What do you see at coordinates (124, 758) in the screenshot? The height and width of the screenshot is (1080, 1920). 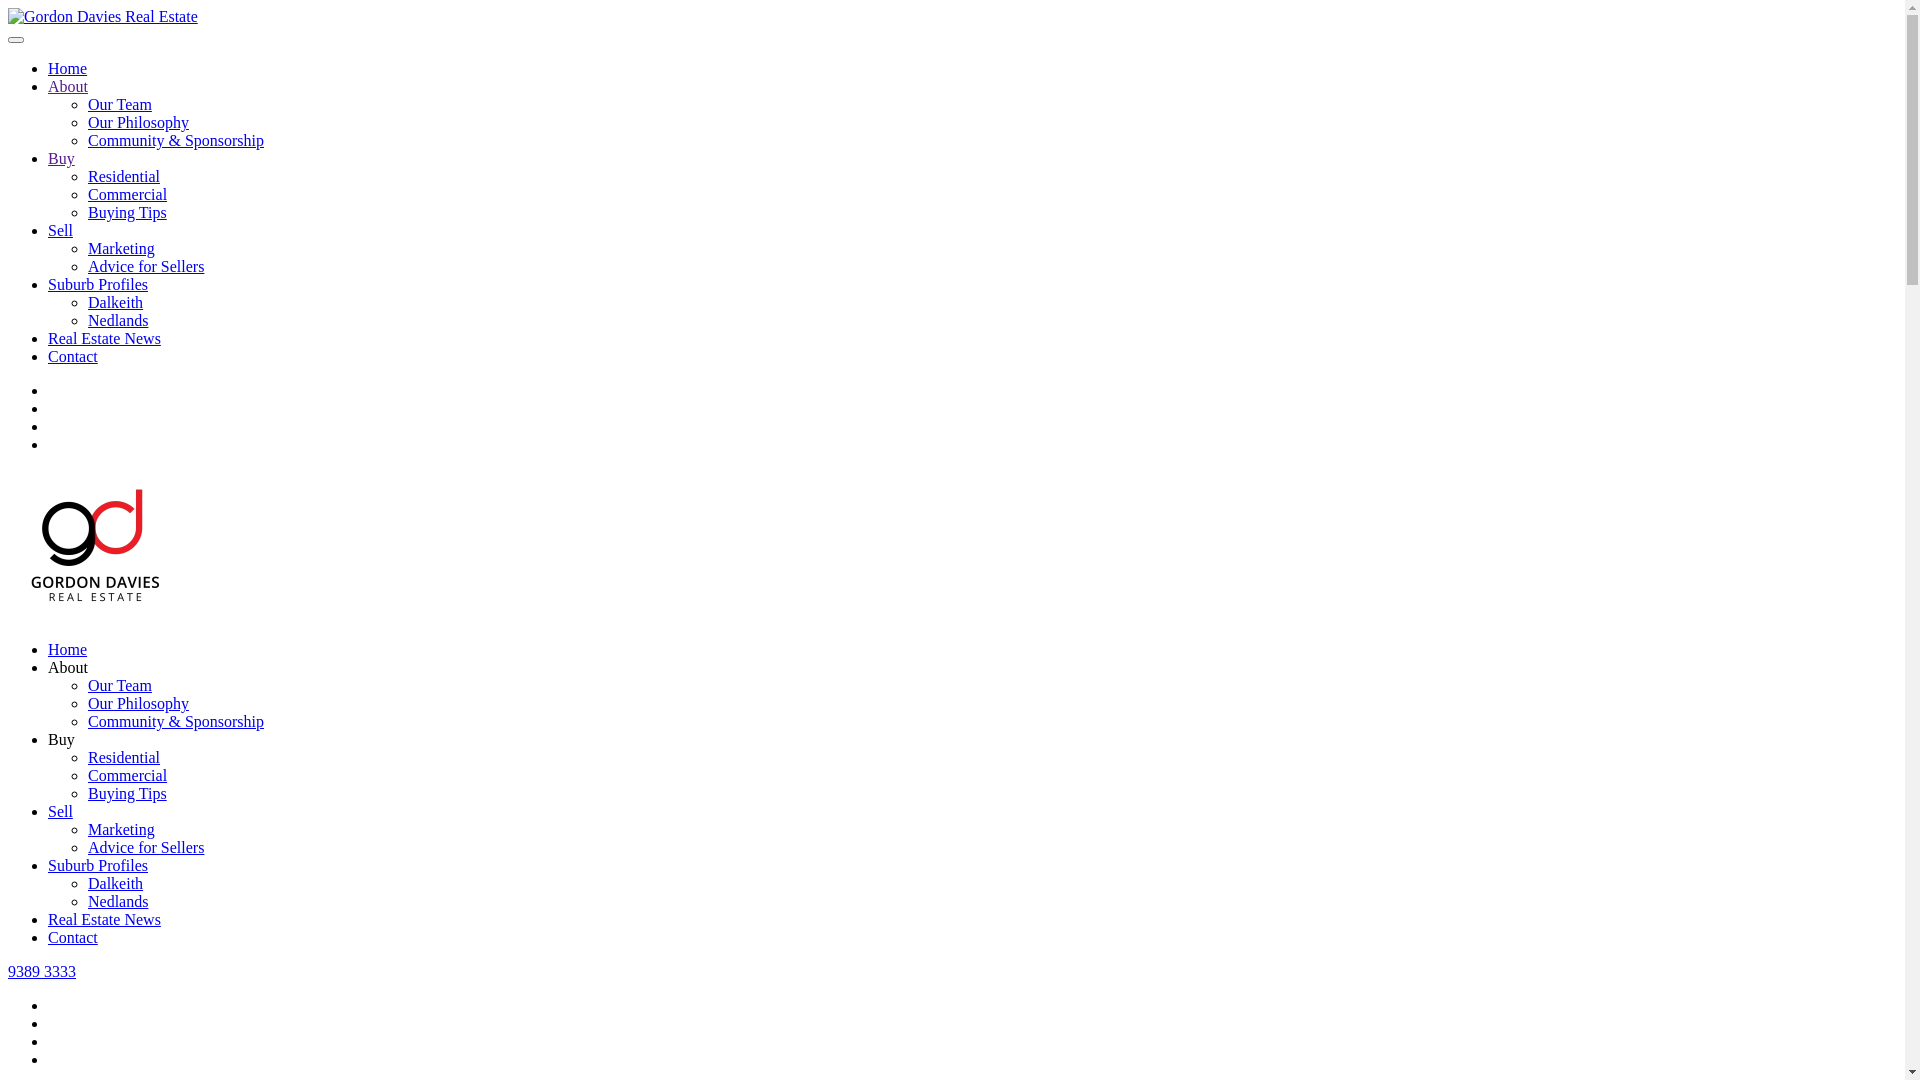 I see `Residential` at bounding box center [124, 758].